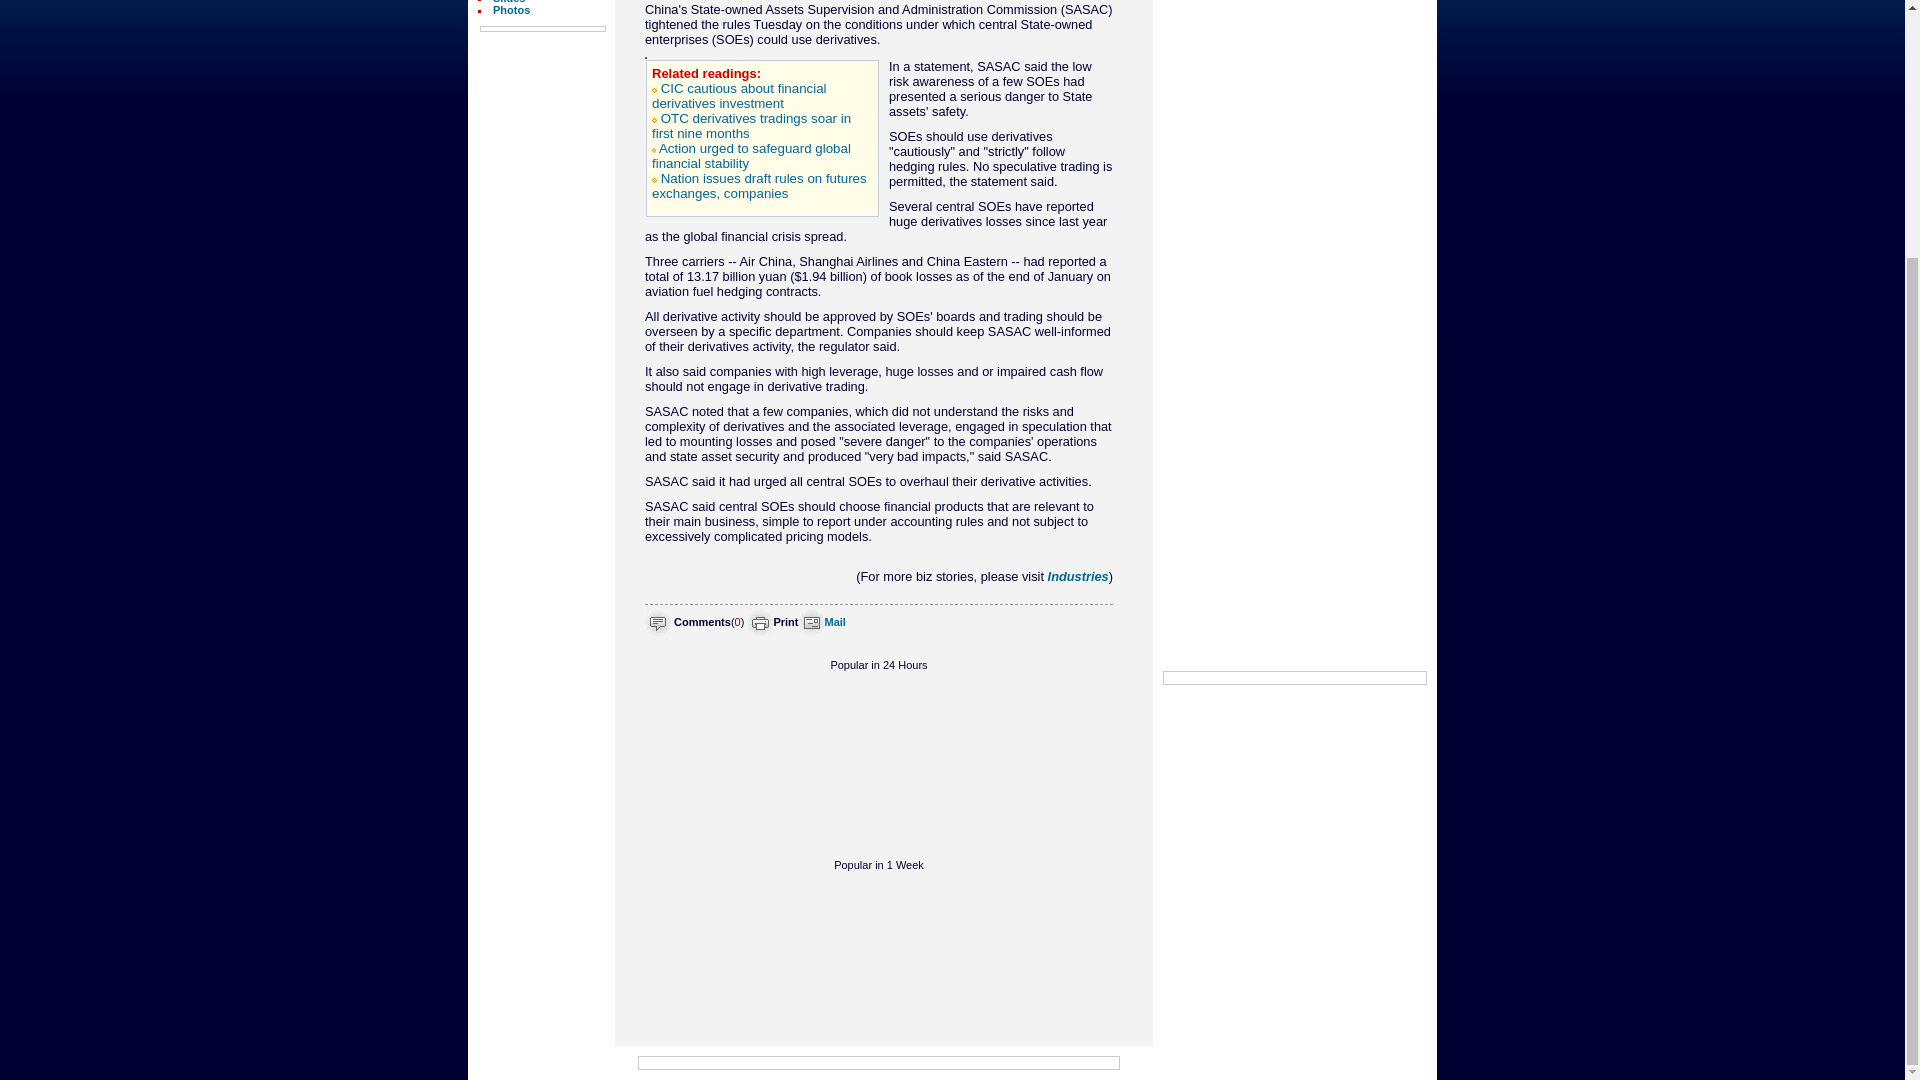 The width and height of the screenshot is (1920, 1080). Describe the element at coordinates (508, 2) in the screenshot. I see `Slides` at that location.